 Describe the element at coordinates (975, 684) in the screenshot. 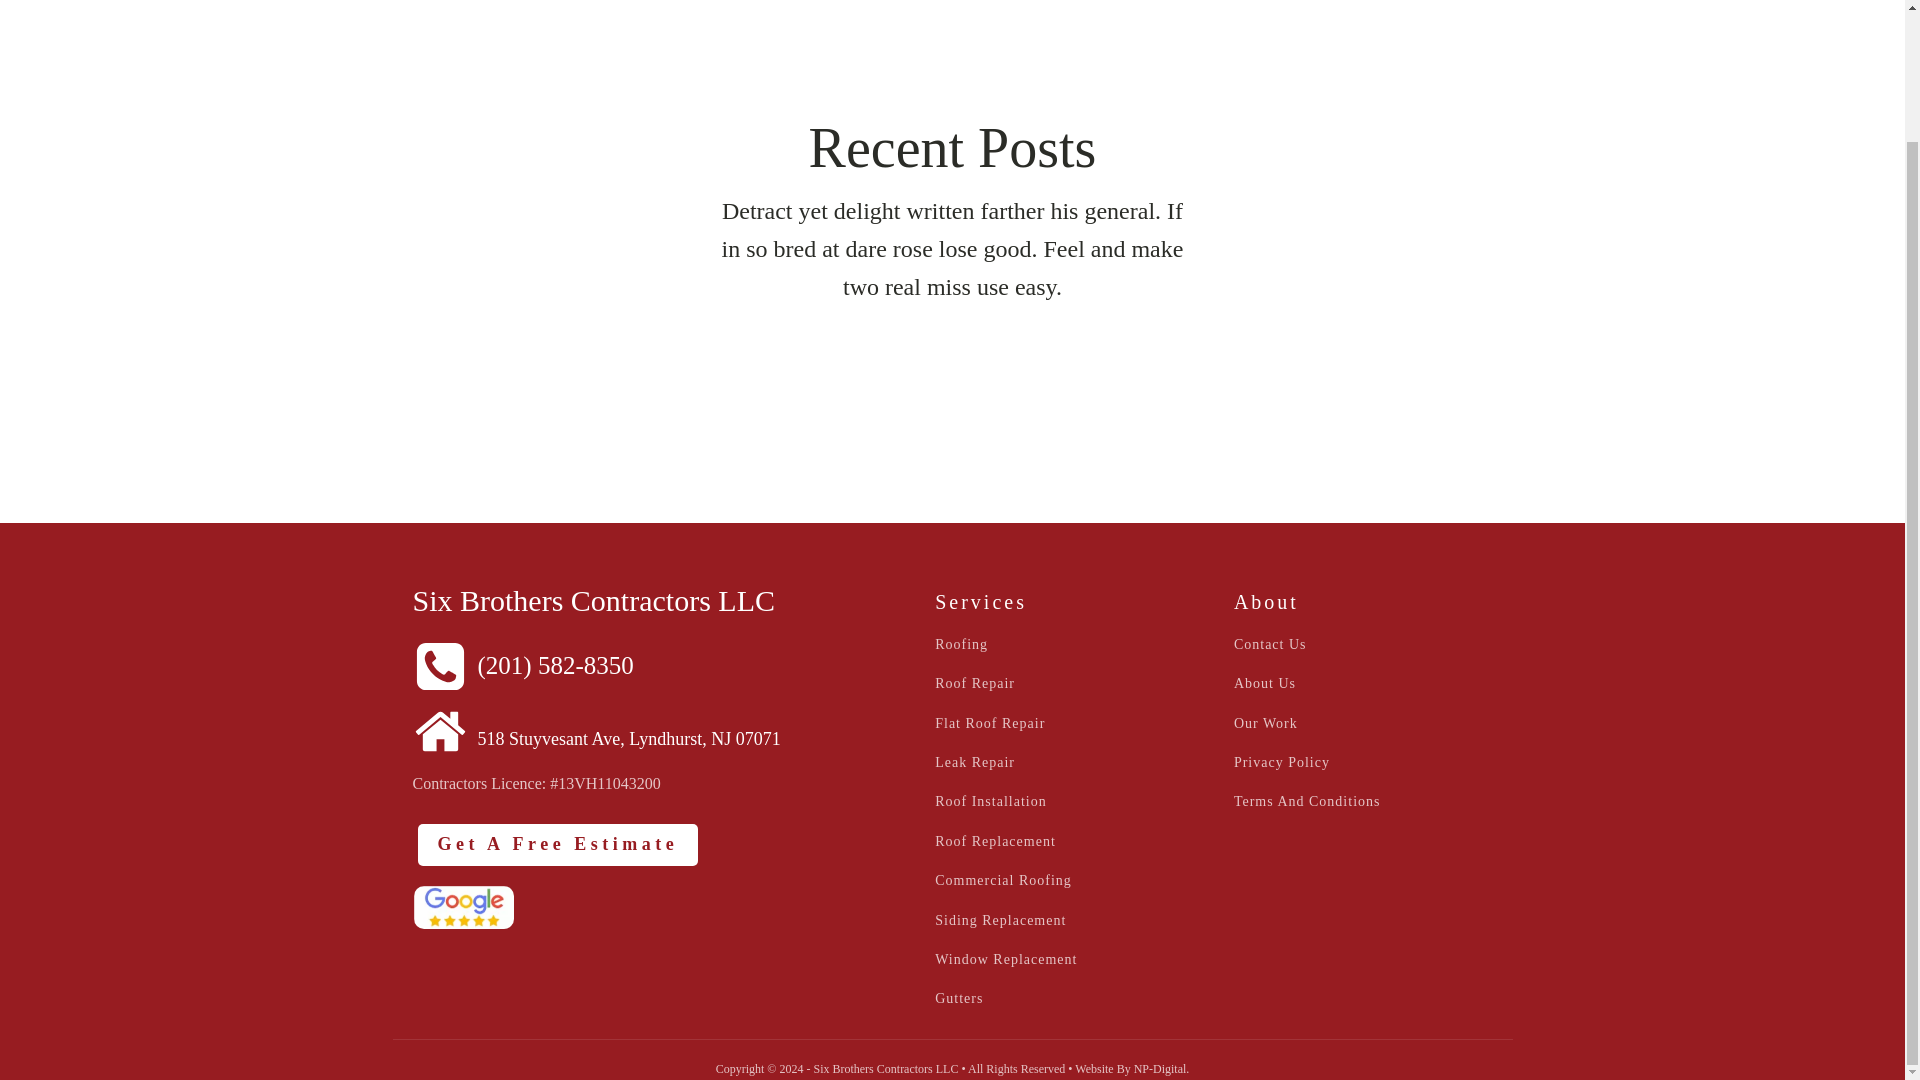

I see `Roof Repair` at that location.